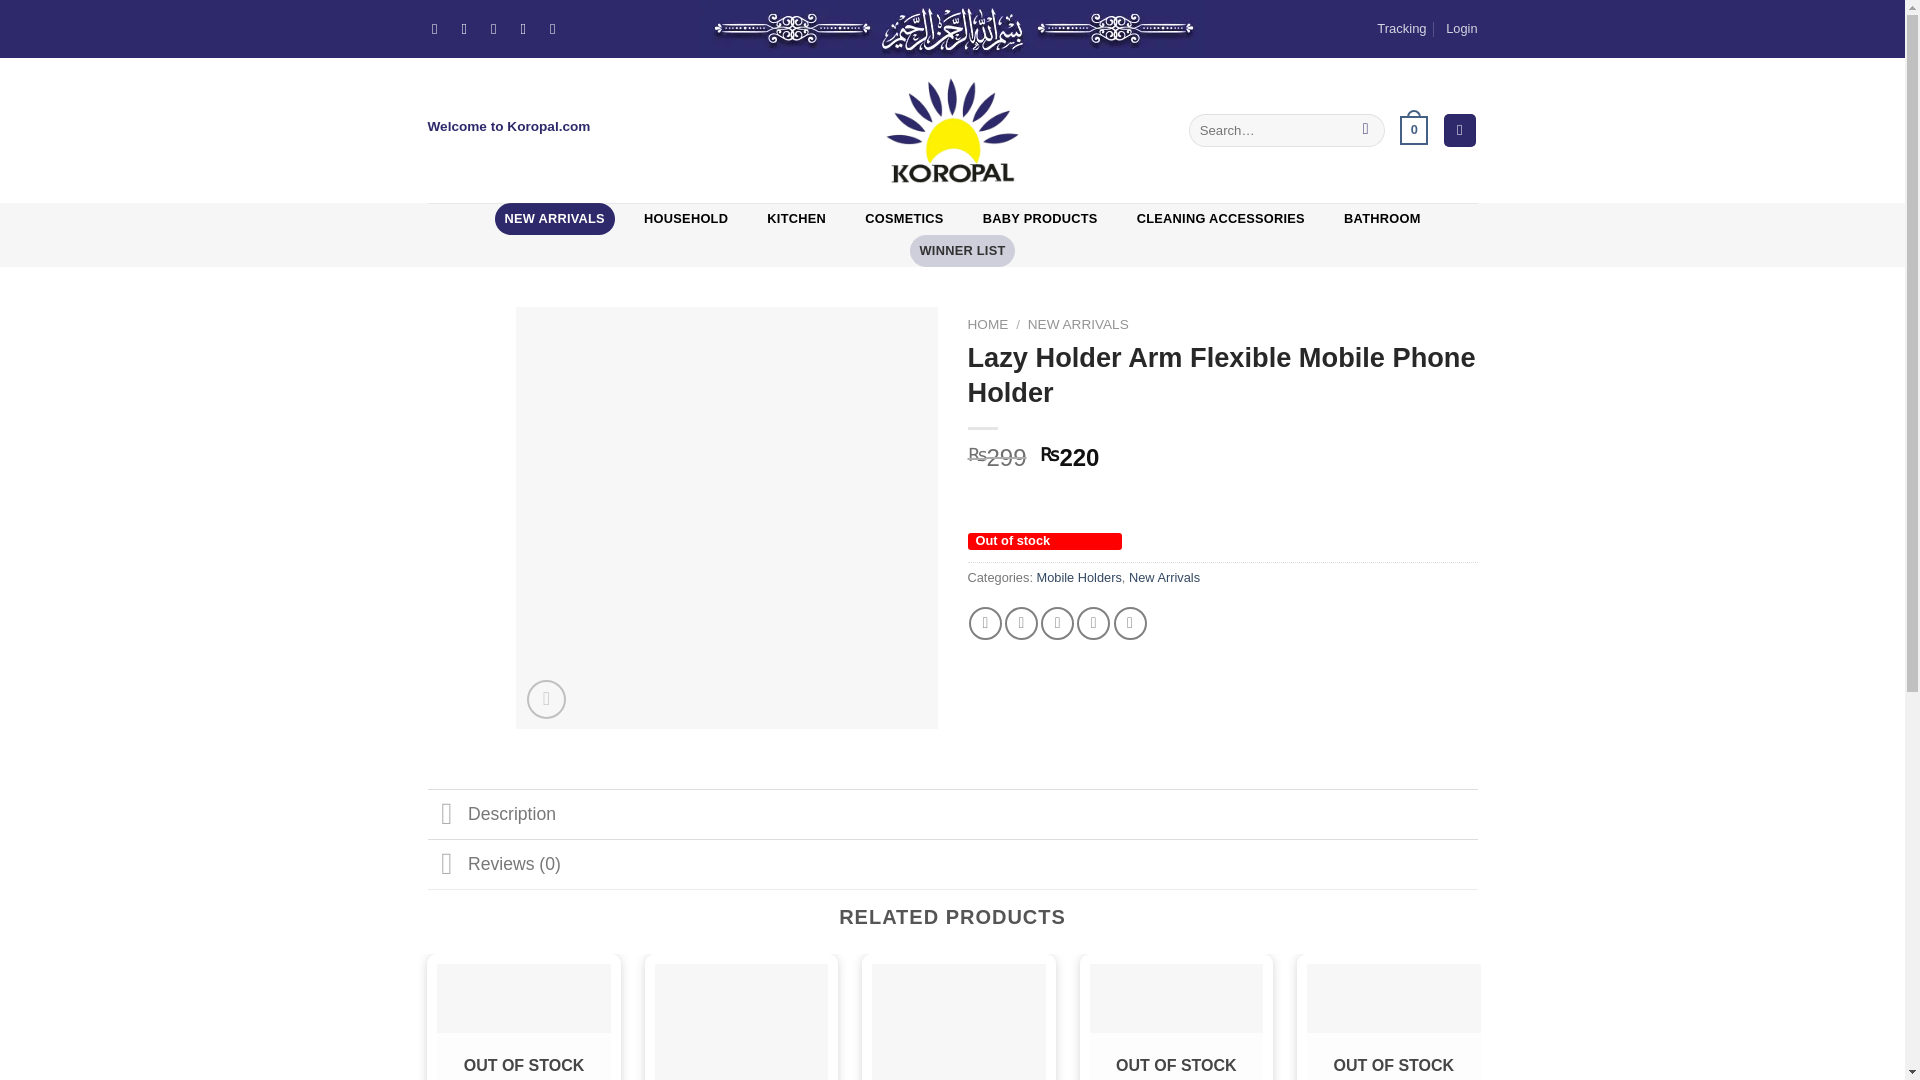 The image size is (1920, 1080). What do you see at coordinates (962, 250) in the screenshot?
I see `WINNER LIST` at bounding box center [962, 250].